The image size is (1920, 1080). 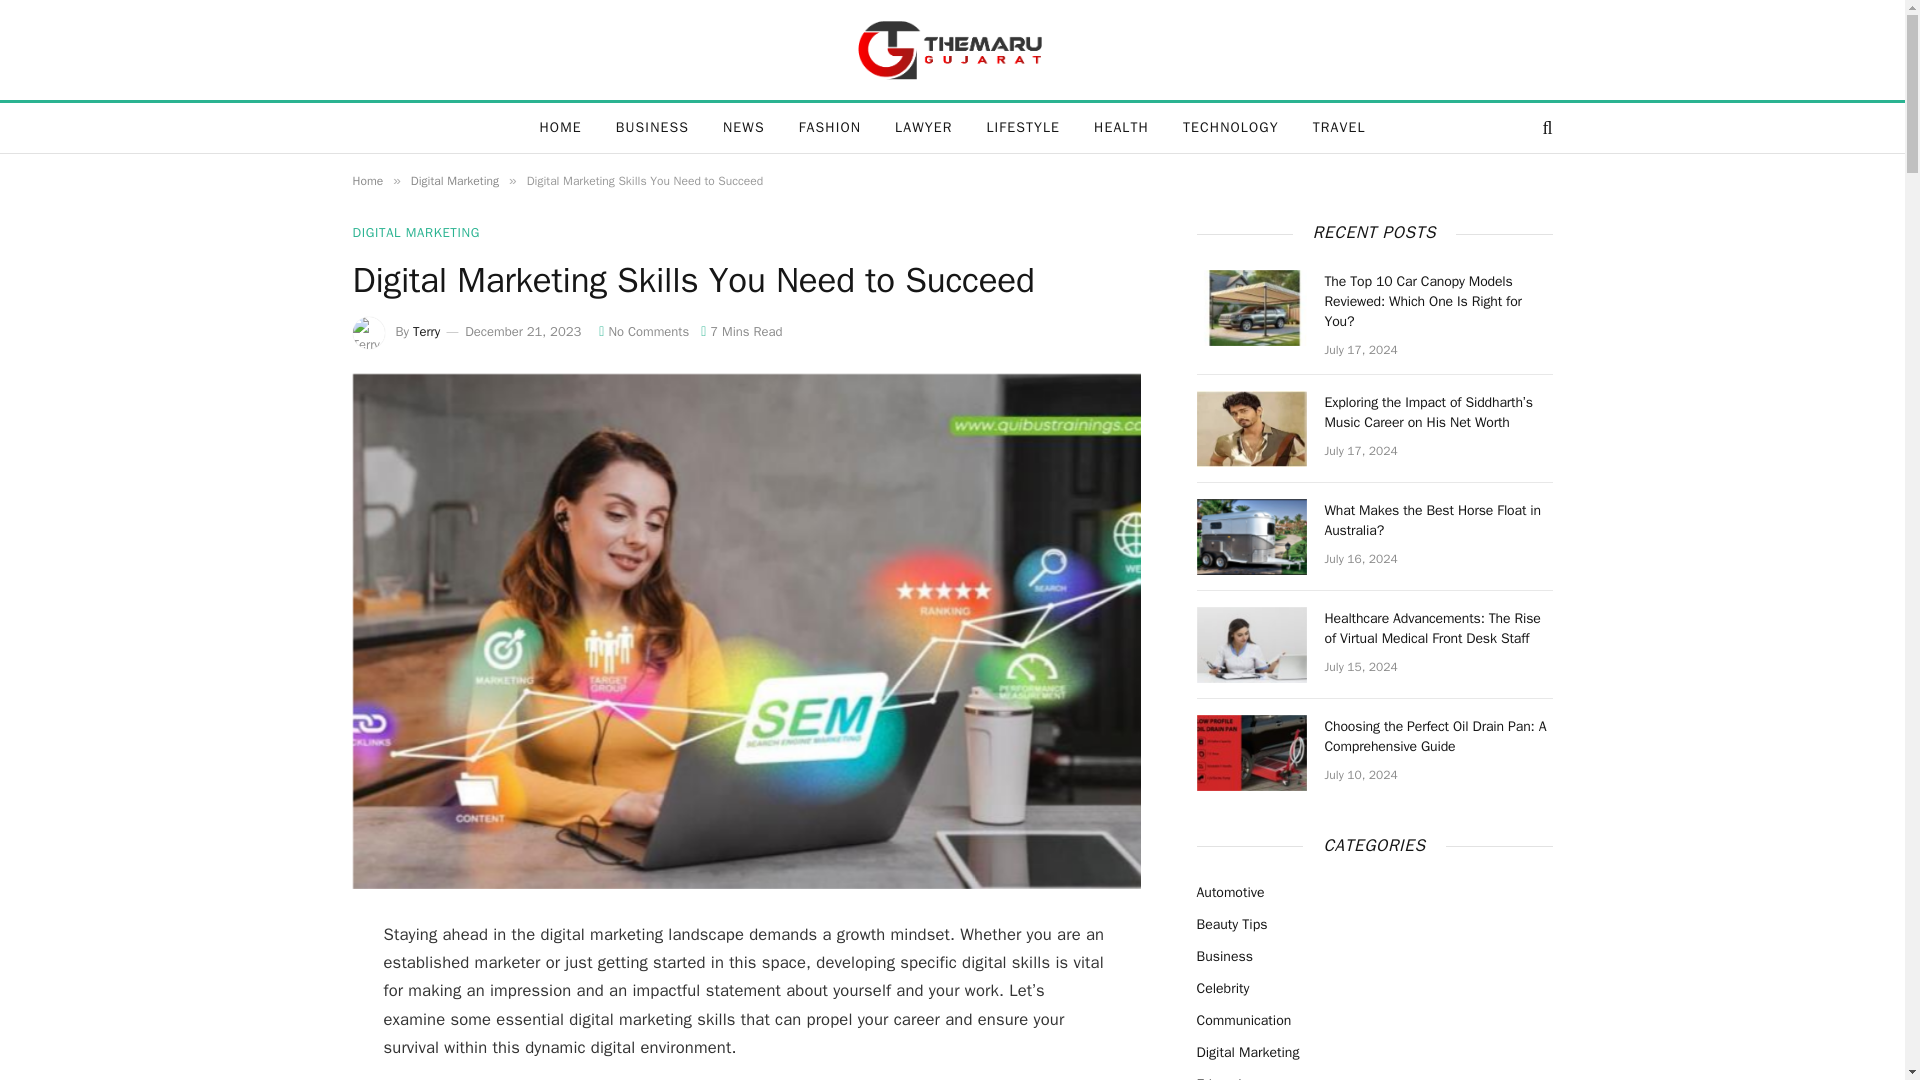 What do you see at coordinates (560, 128) in the screenshot?
I see `HOME` at bounding box center [560, 128].